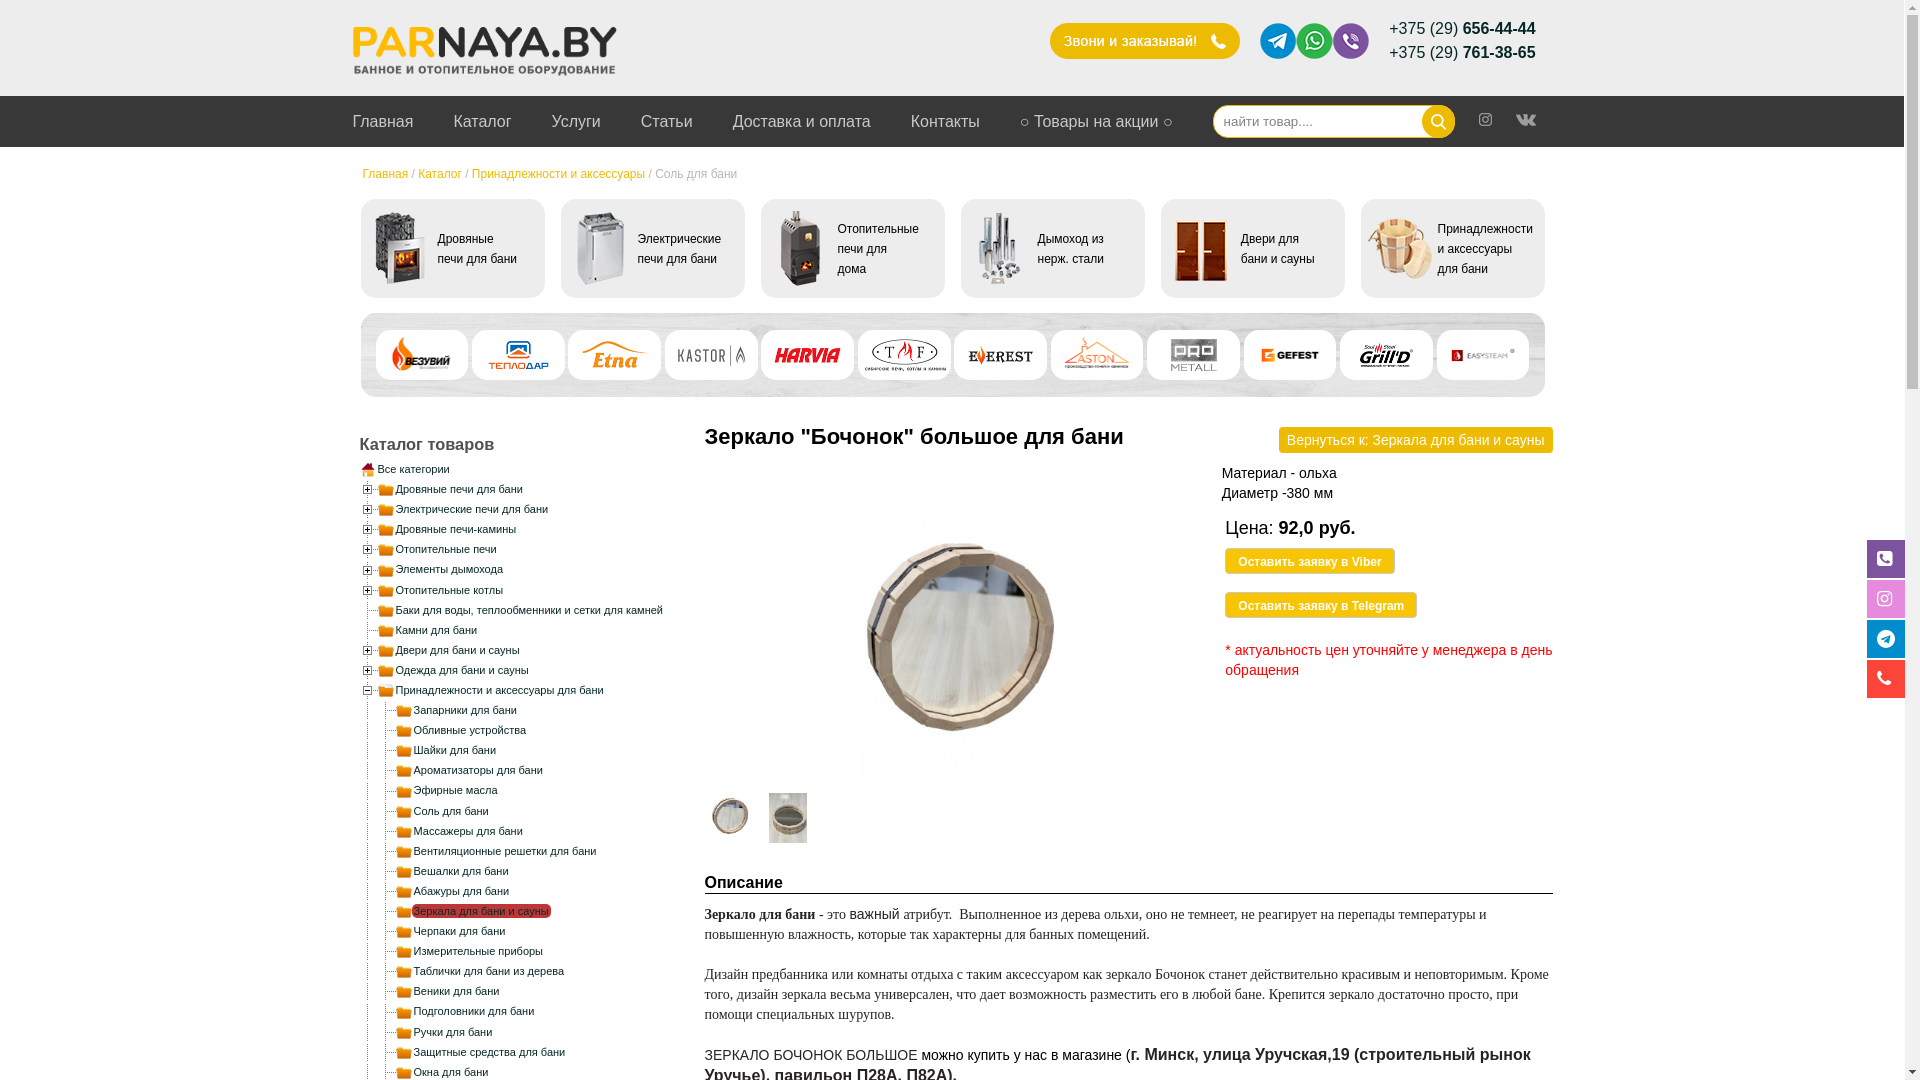 Image resolution: width=1920 pixels, height=1080 pixels. Describe the element at coordinates (1462, 29) in the screenshot. I see `+375 (29) 656-44-44` at that location.